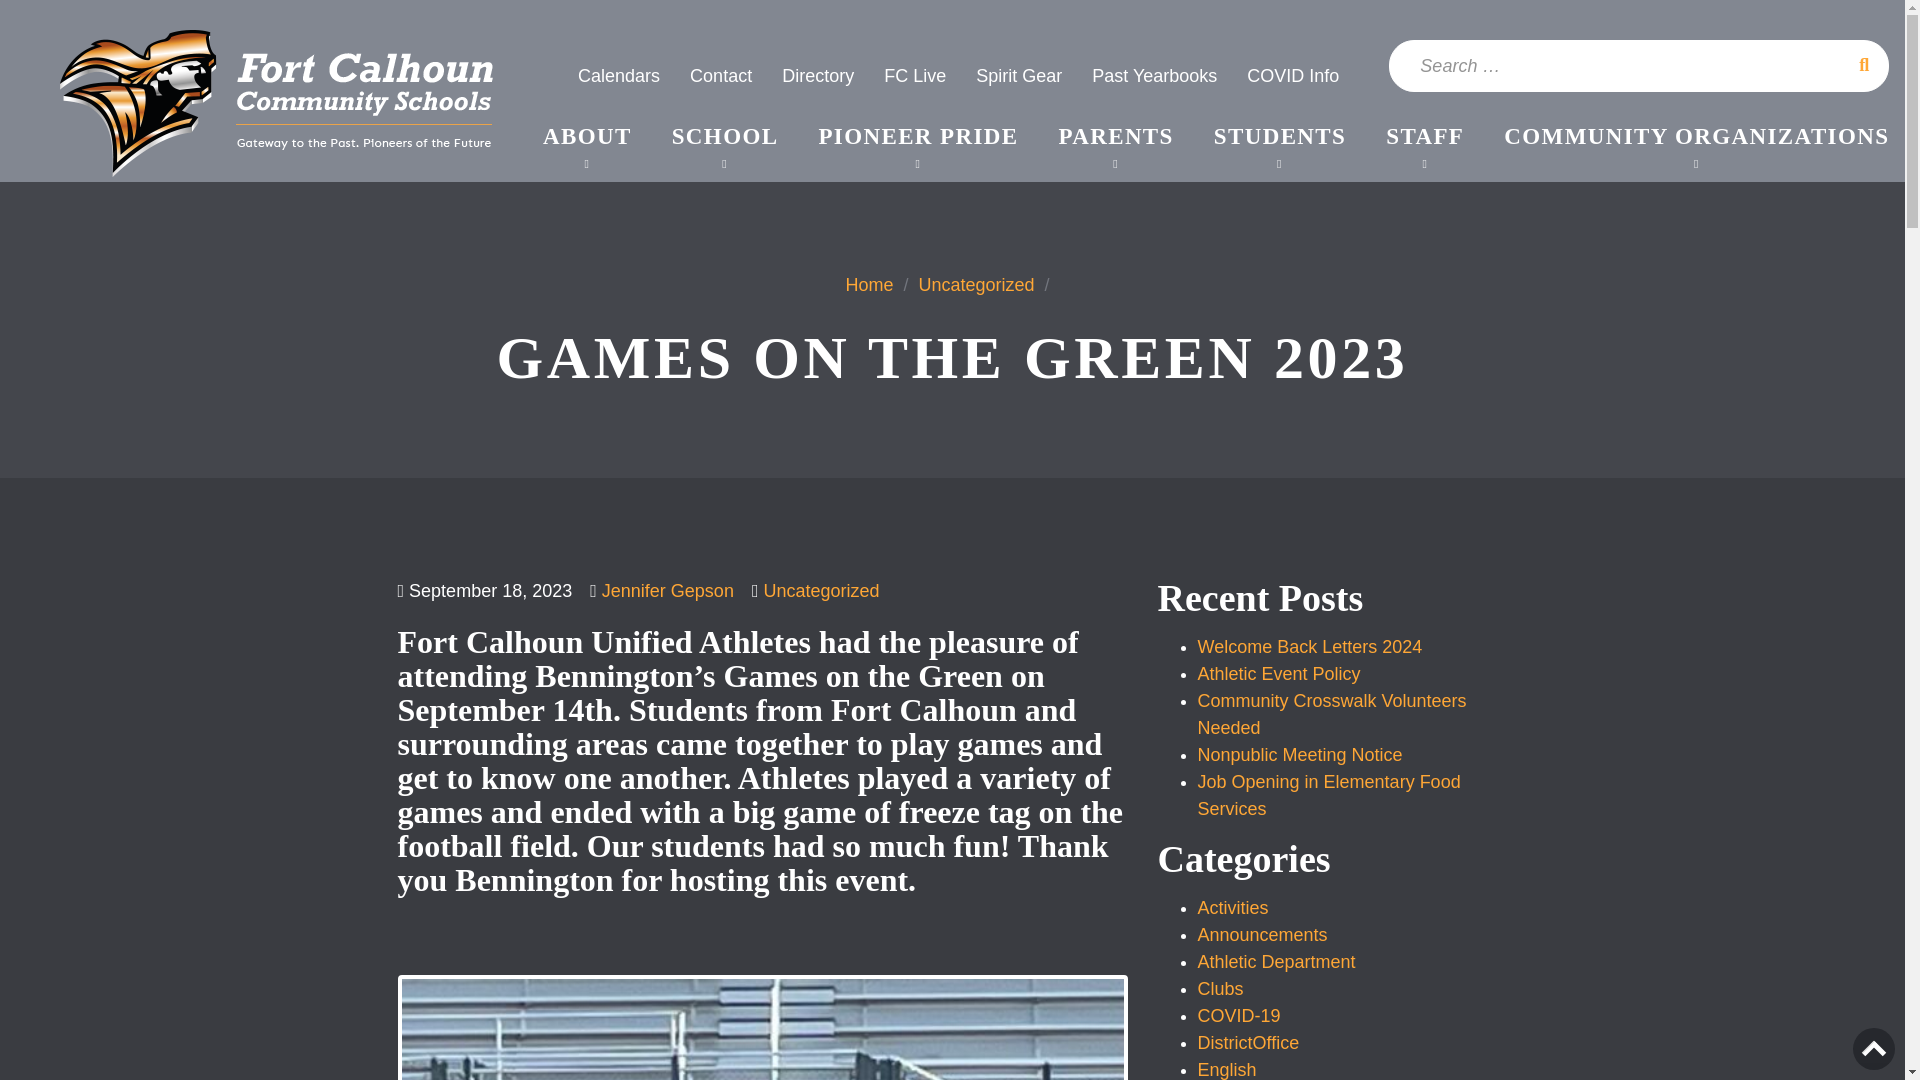 This screenshot has height=1080, width=1920. I want to click on Past Yearbooks, so click(1154, 76).